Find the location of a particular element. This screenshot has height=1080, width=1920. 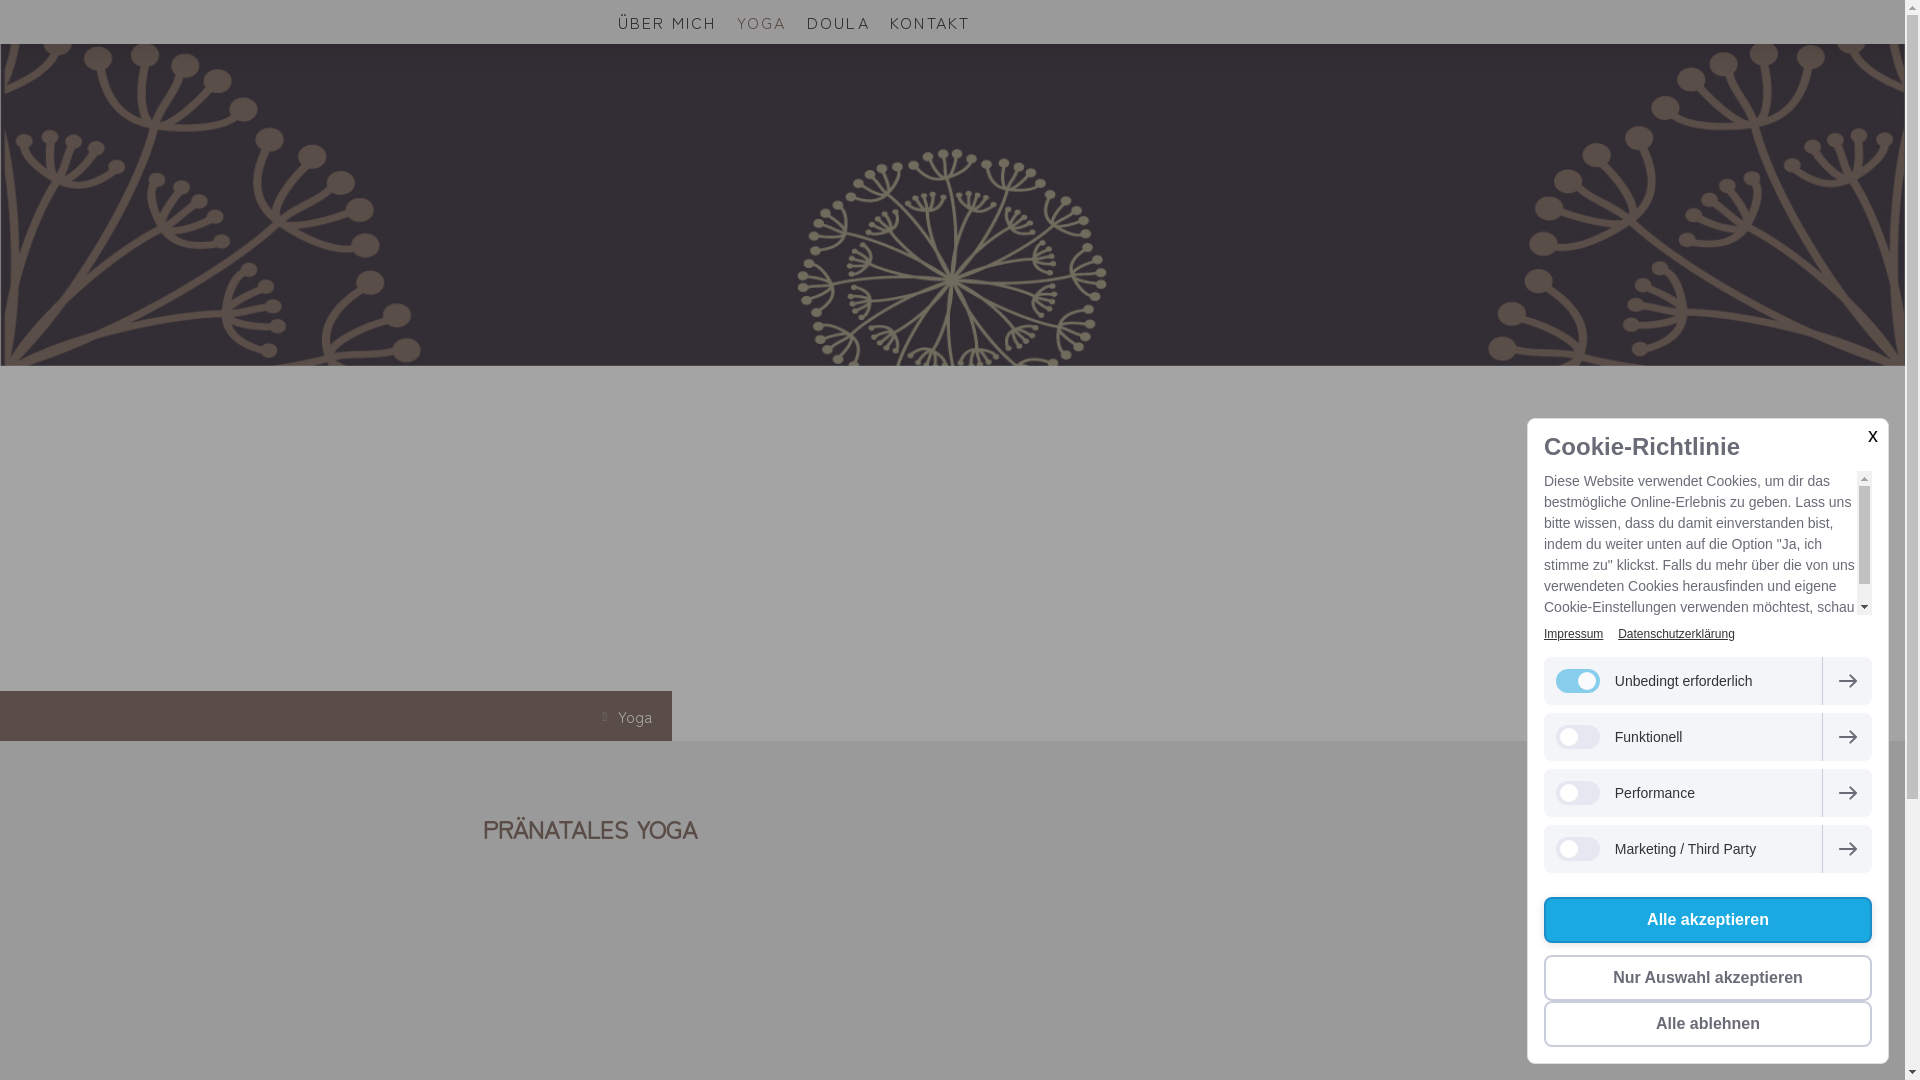

KONTAKT is located at coordinates (930, 22).